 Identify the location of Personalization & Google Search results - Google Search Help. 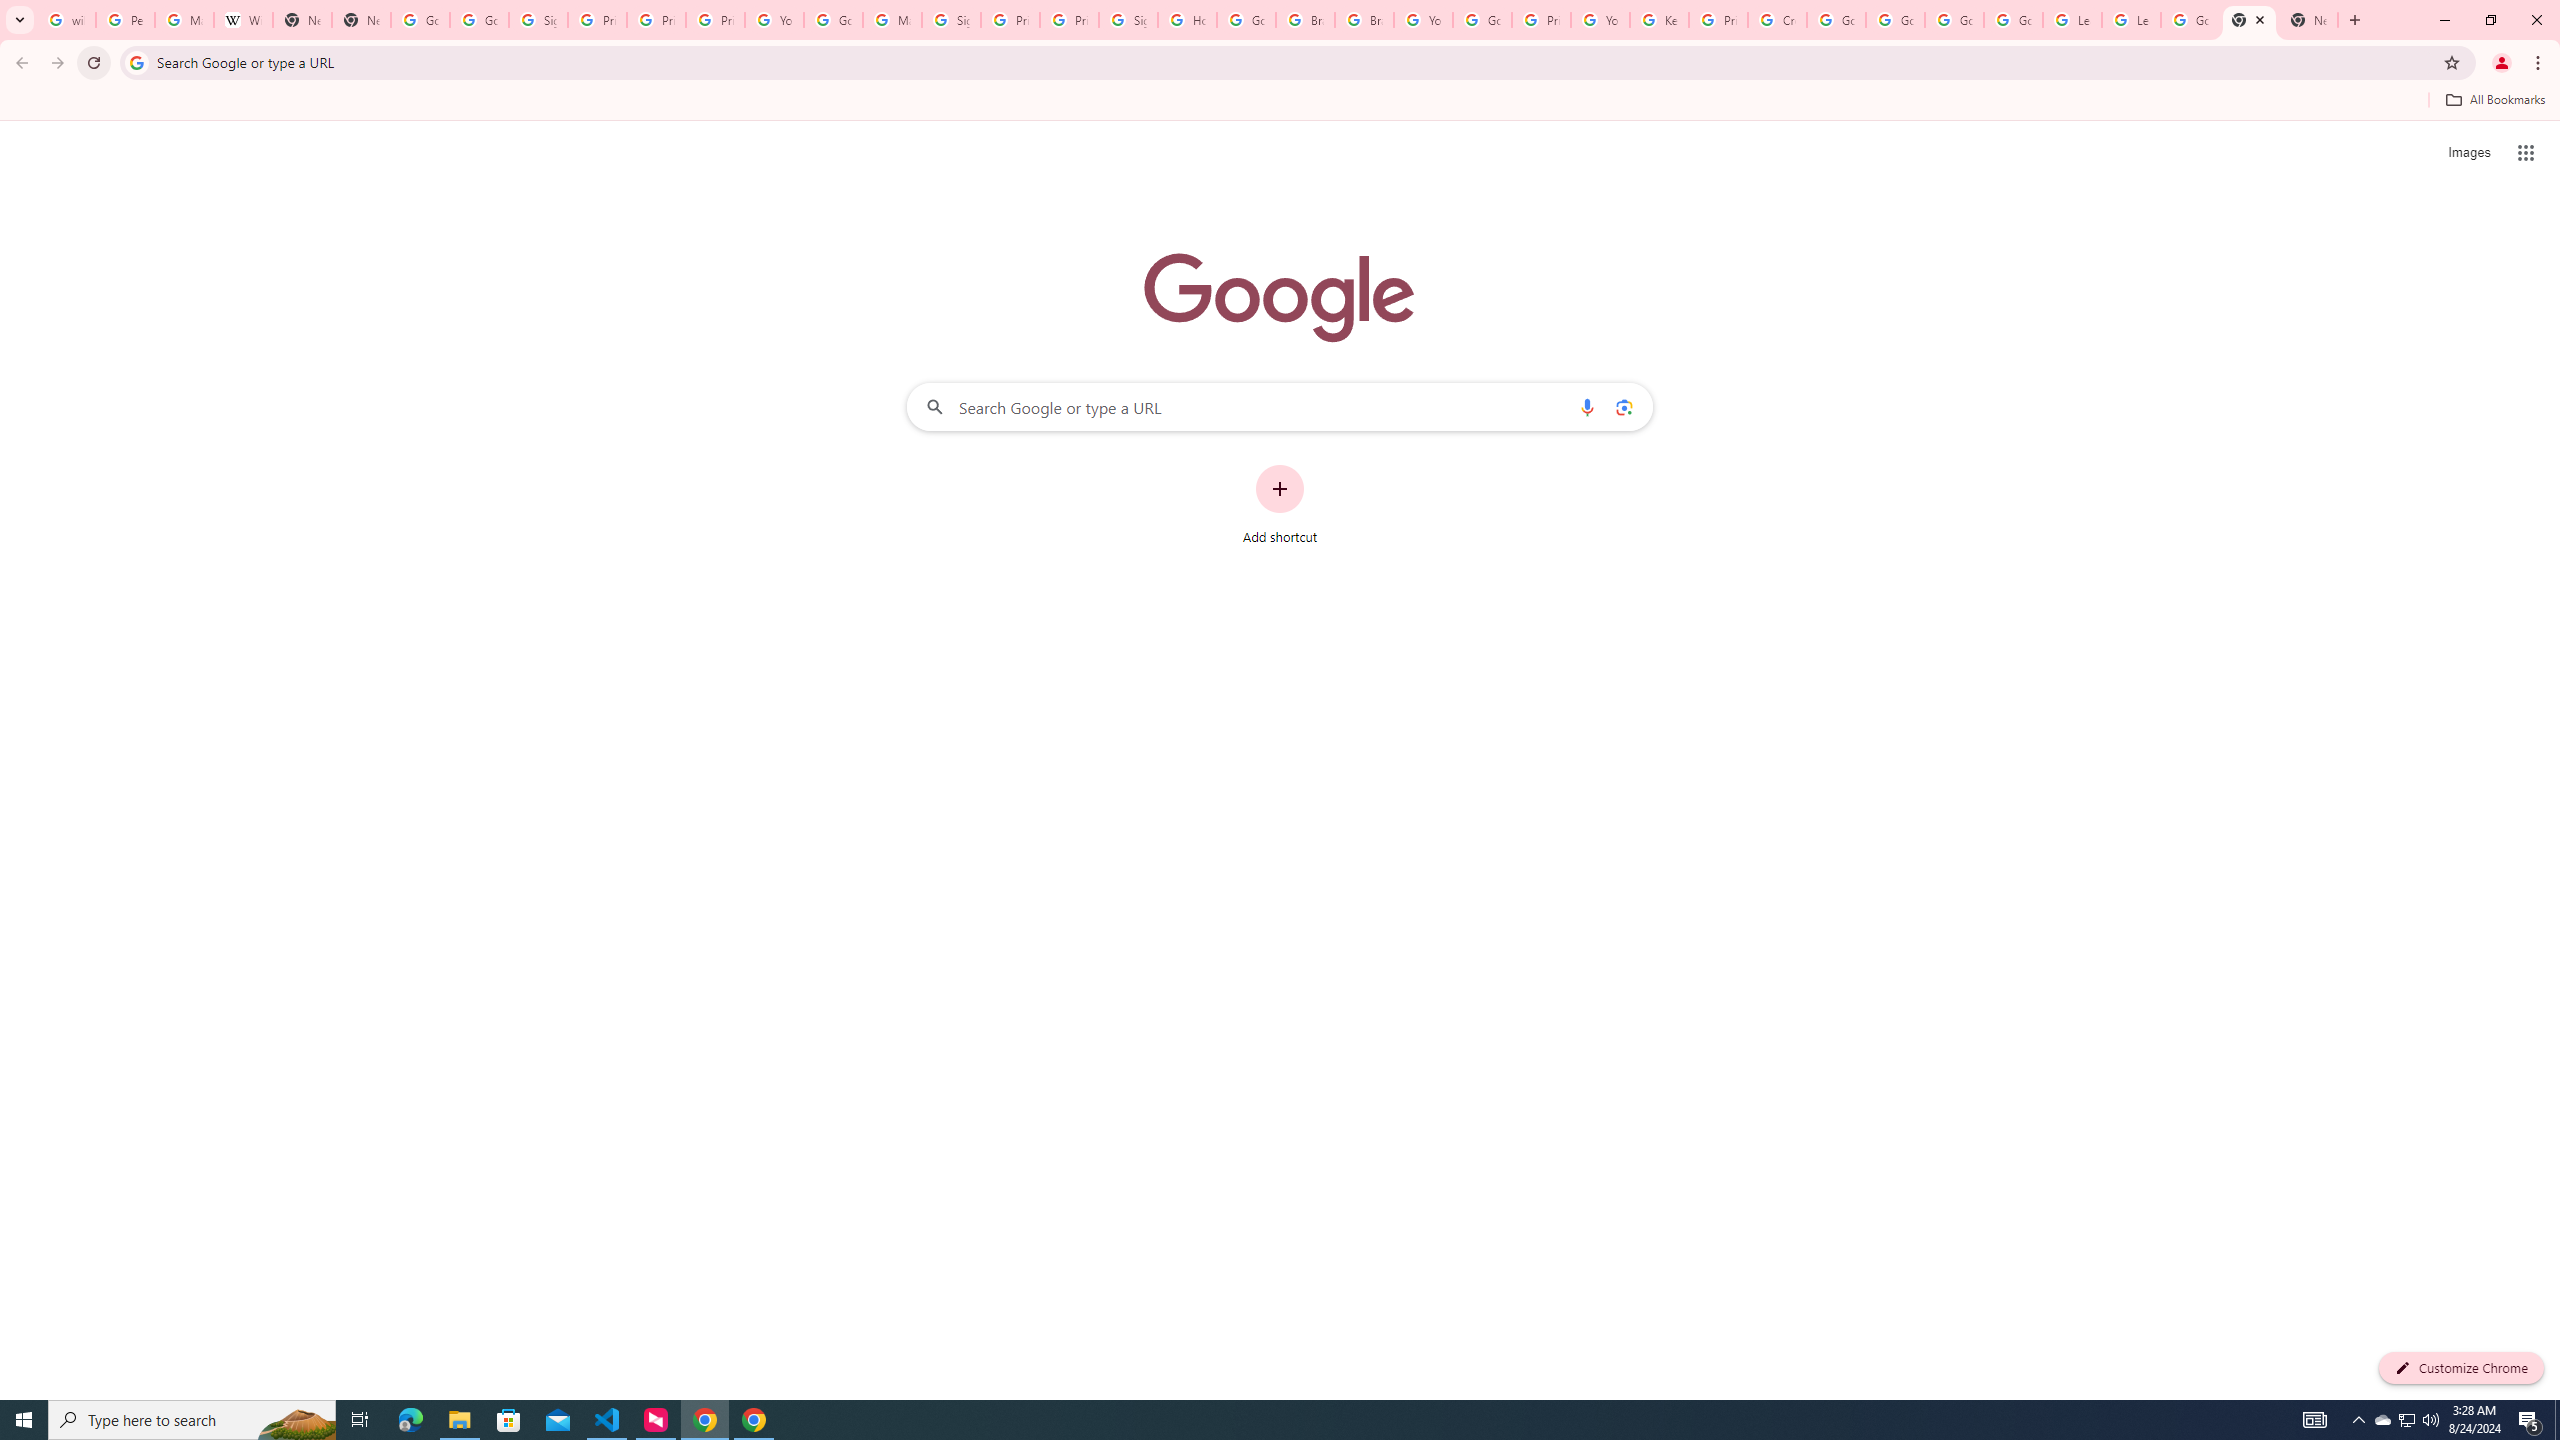
(125, 20).